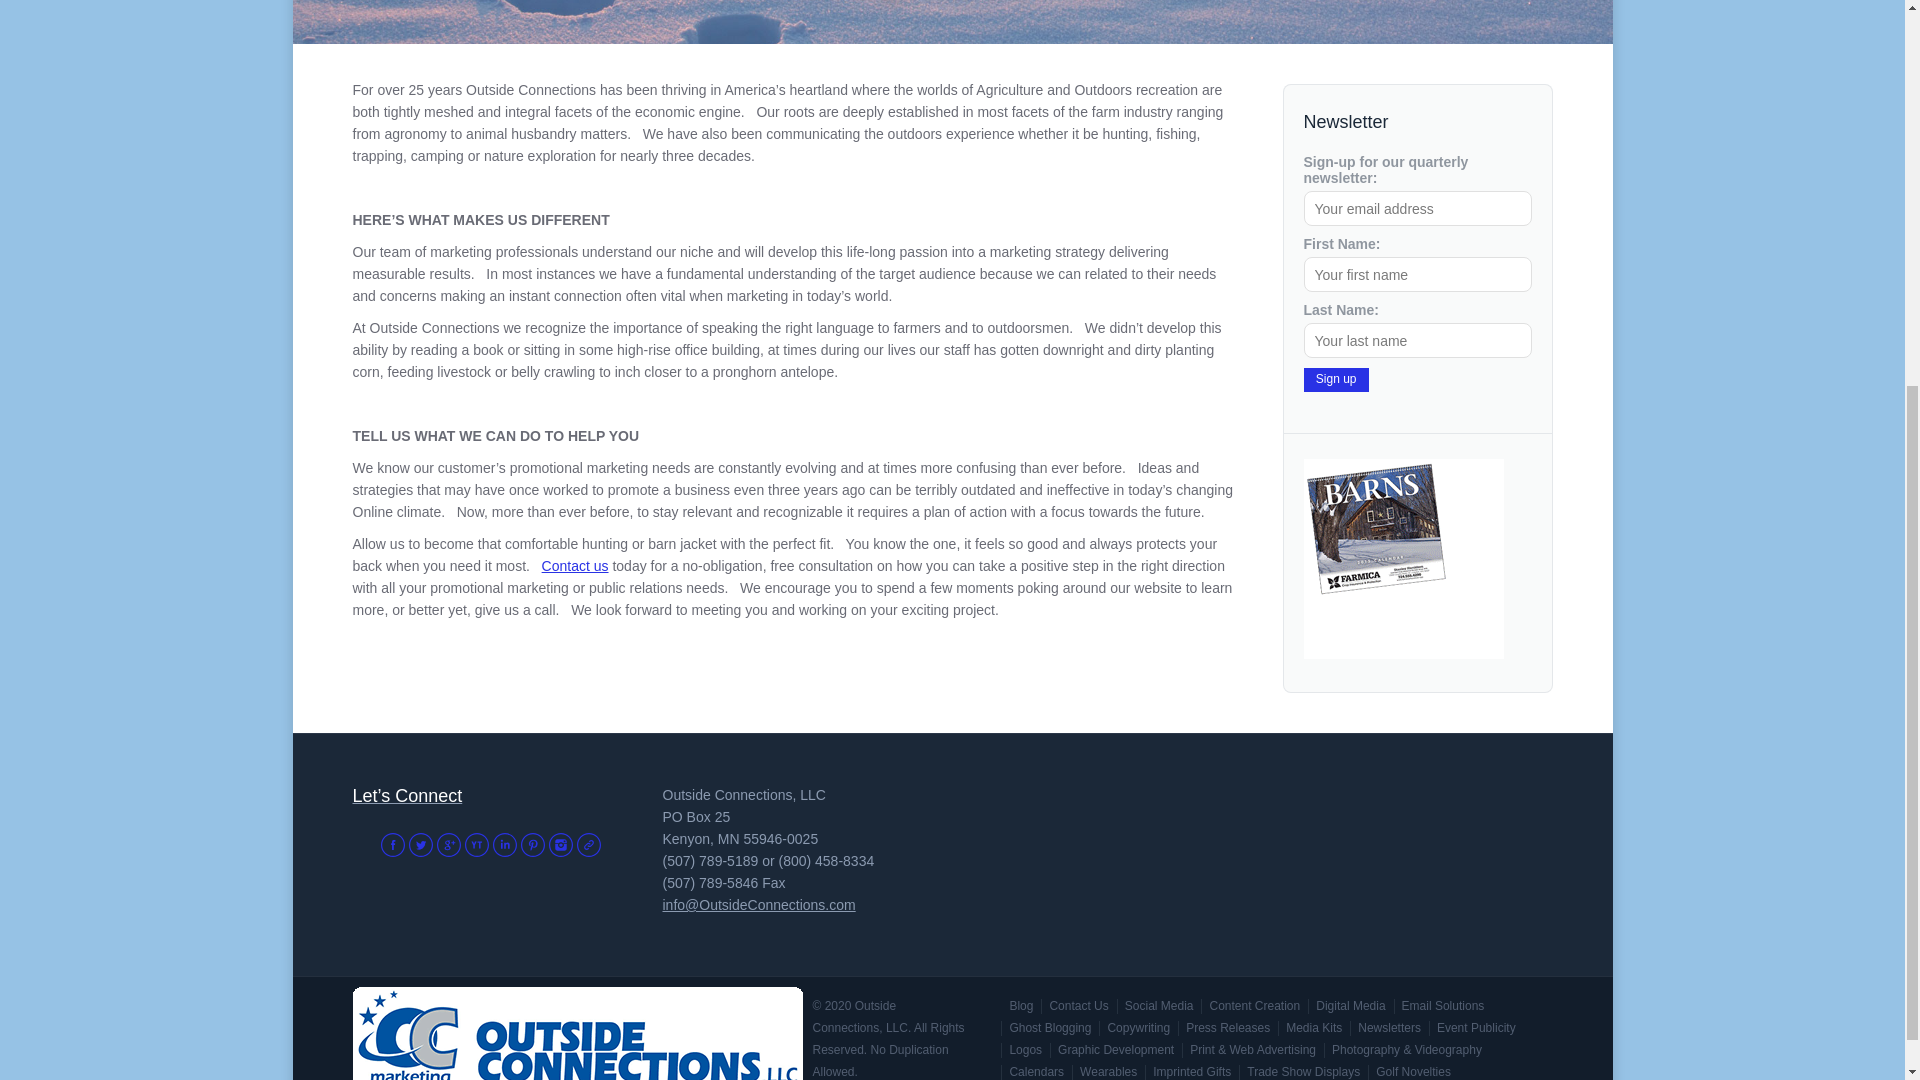 This screenshot has height=1080, width=1920. I want to click on Twitter, so click(420, 844).